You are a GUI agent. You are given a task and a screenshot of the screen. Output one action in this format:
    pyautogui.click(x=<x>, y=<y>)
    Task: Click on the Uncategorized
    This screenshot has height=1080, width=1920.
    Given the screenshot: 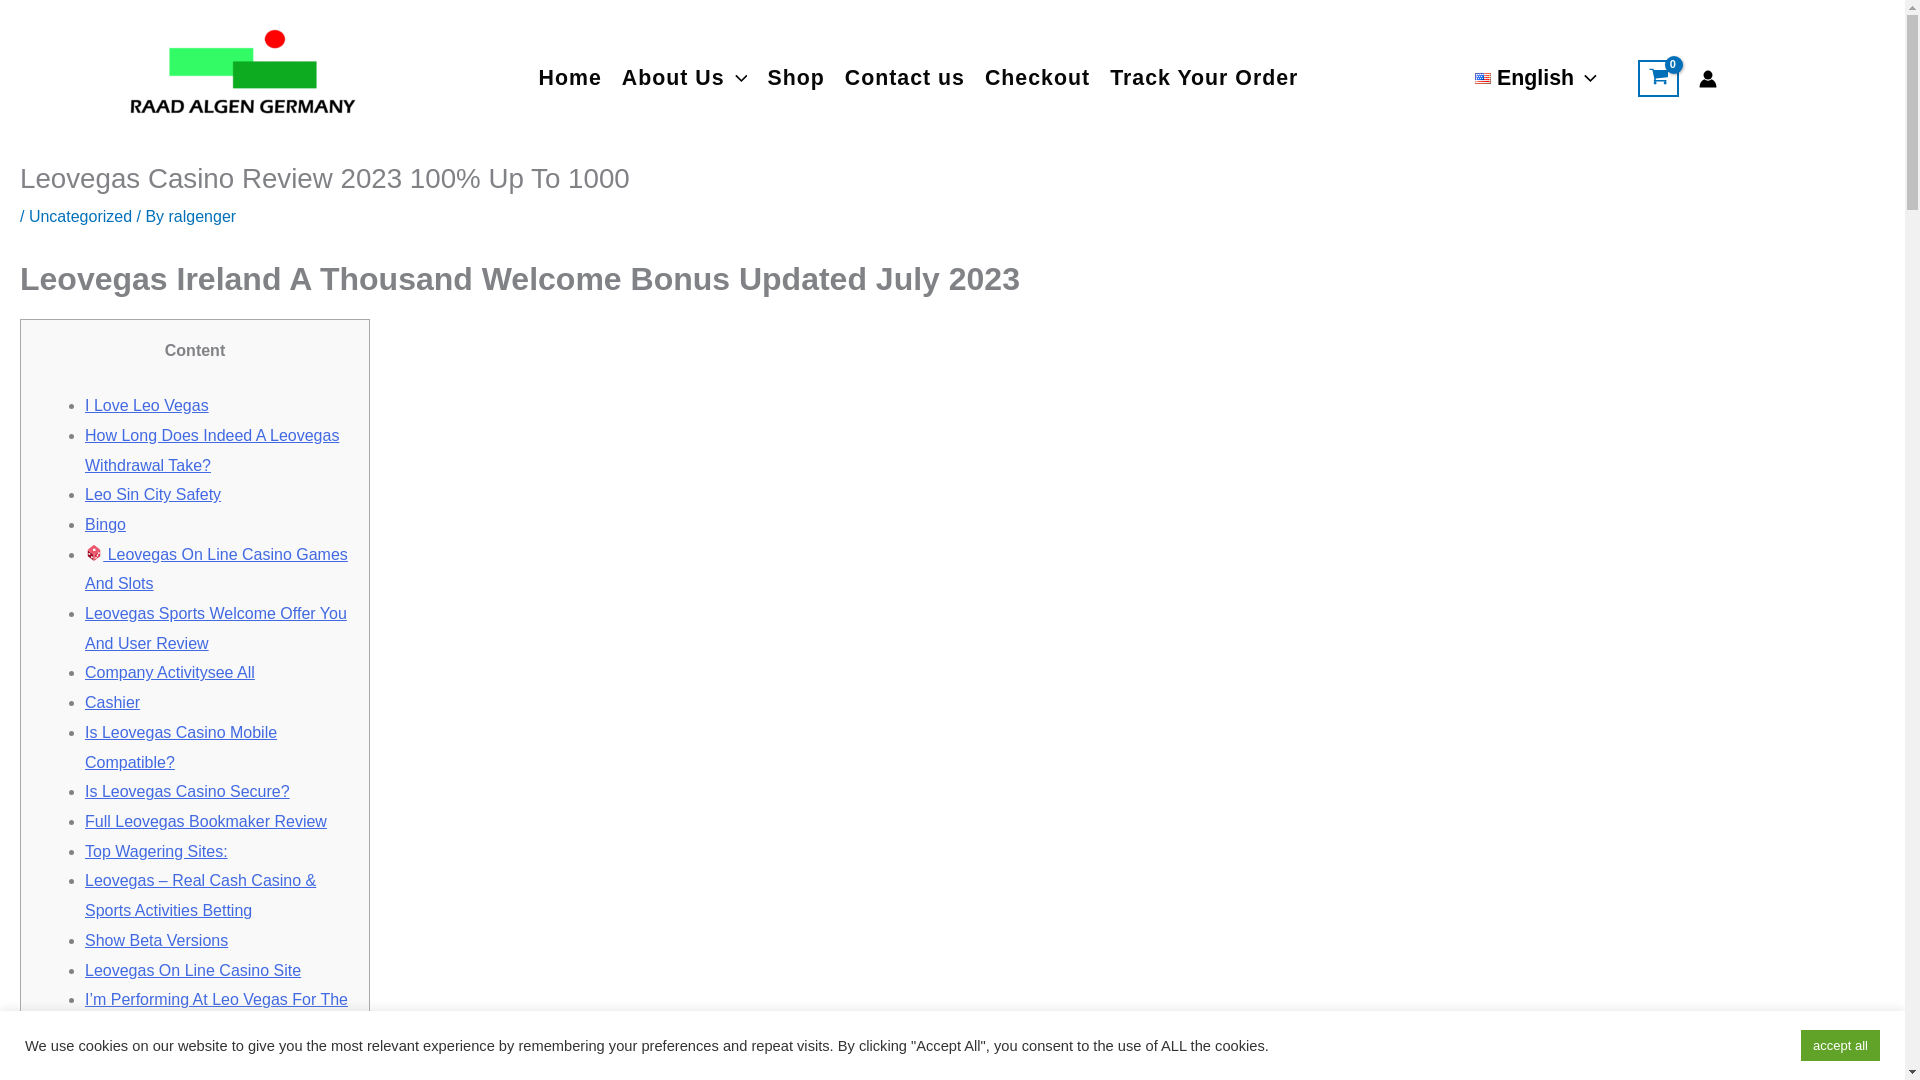 What is the action you would take?
    pyautogui.click(x=80, y=216)
    